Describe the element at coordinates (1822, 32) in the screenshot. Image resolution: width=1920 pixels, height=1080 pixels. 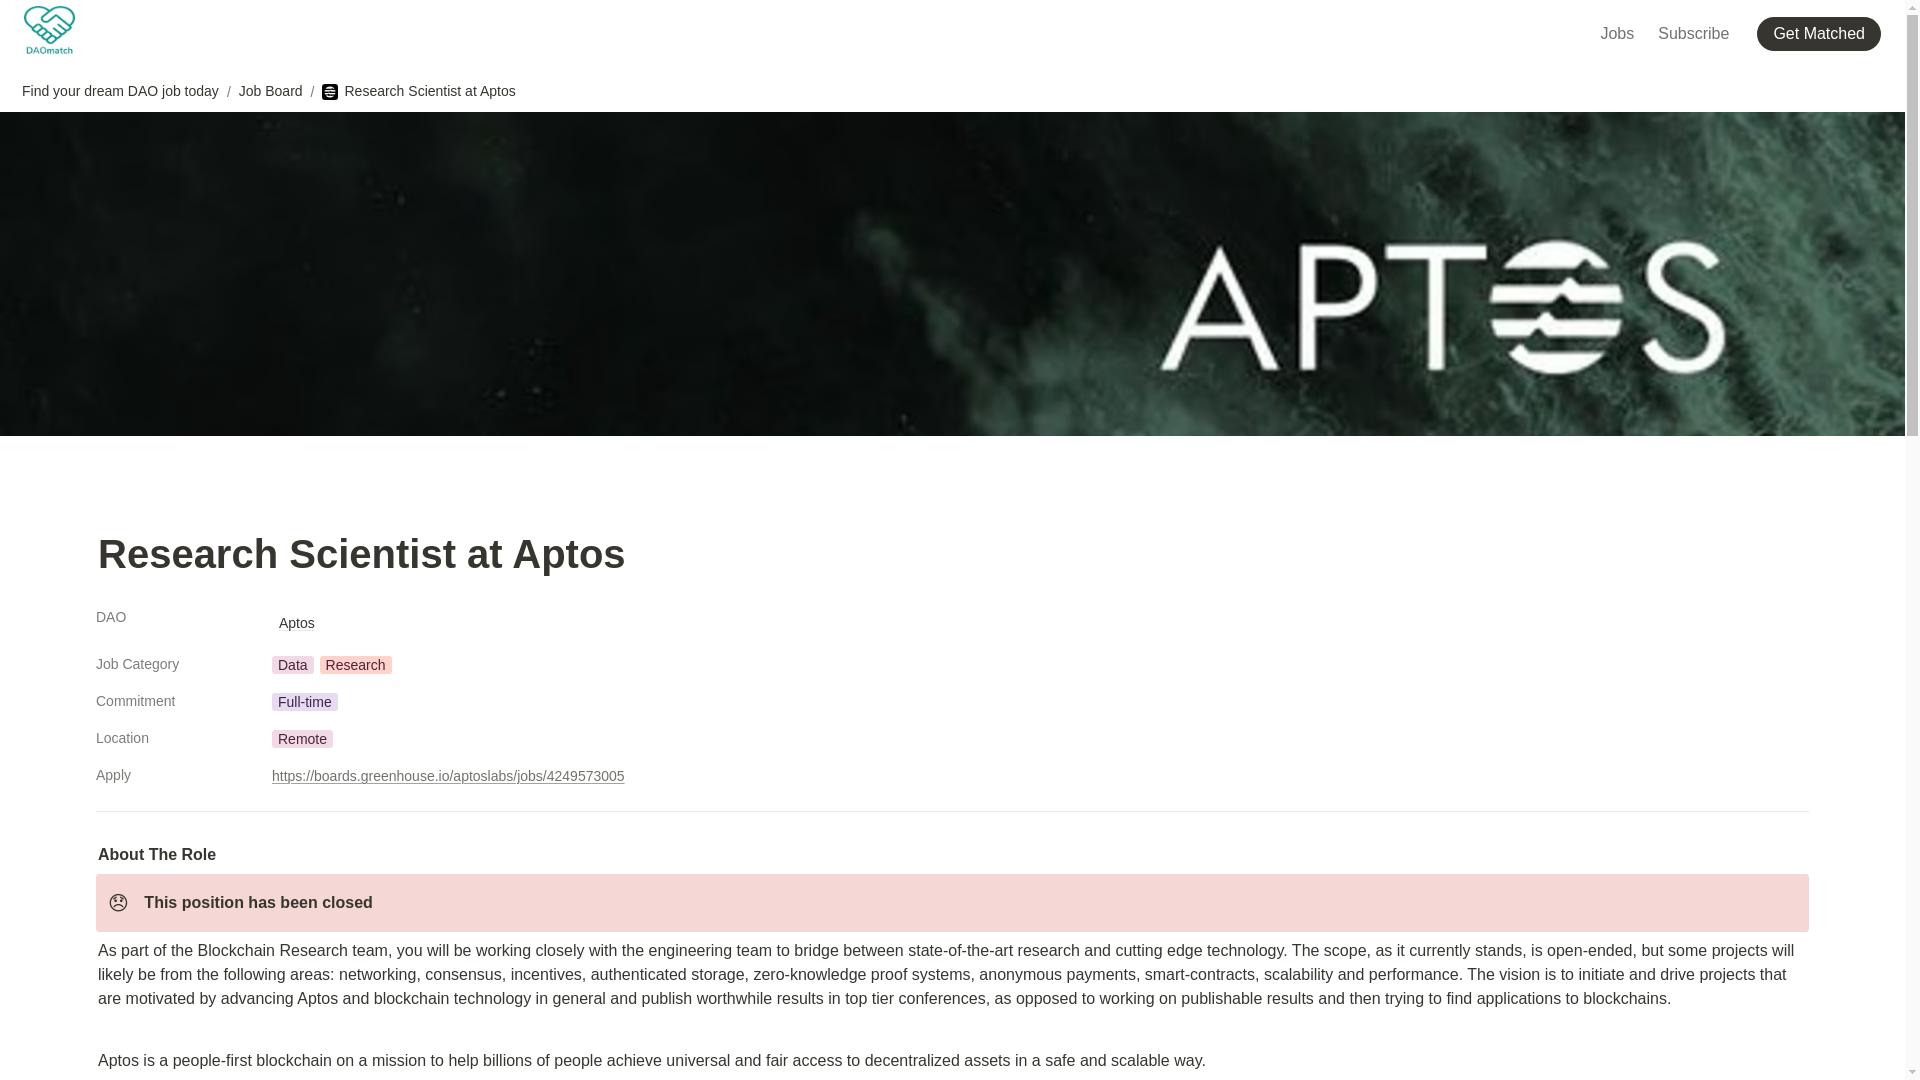
I see `Get Matched` at that location.